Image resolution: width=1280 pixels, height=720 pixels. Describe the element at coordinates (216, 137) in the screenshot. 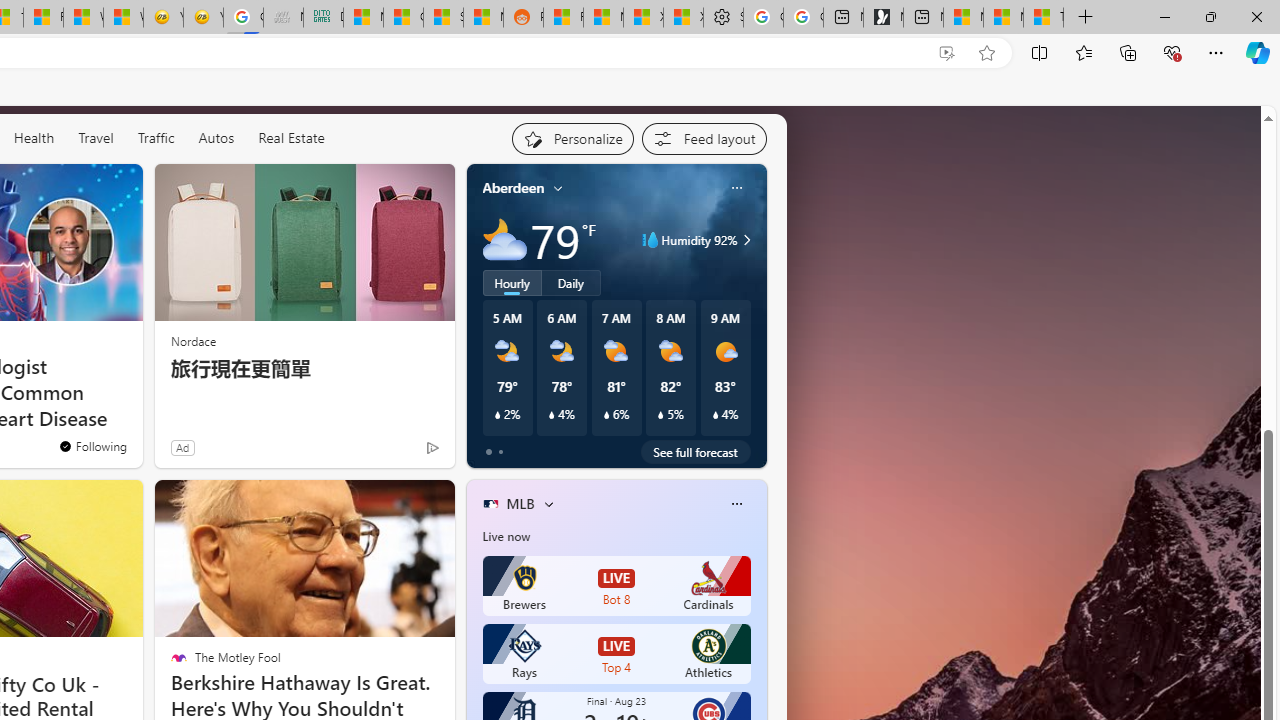

I see `Autos` at that location.